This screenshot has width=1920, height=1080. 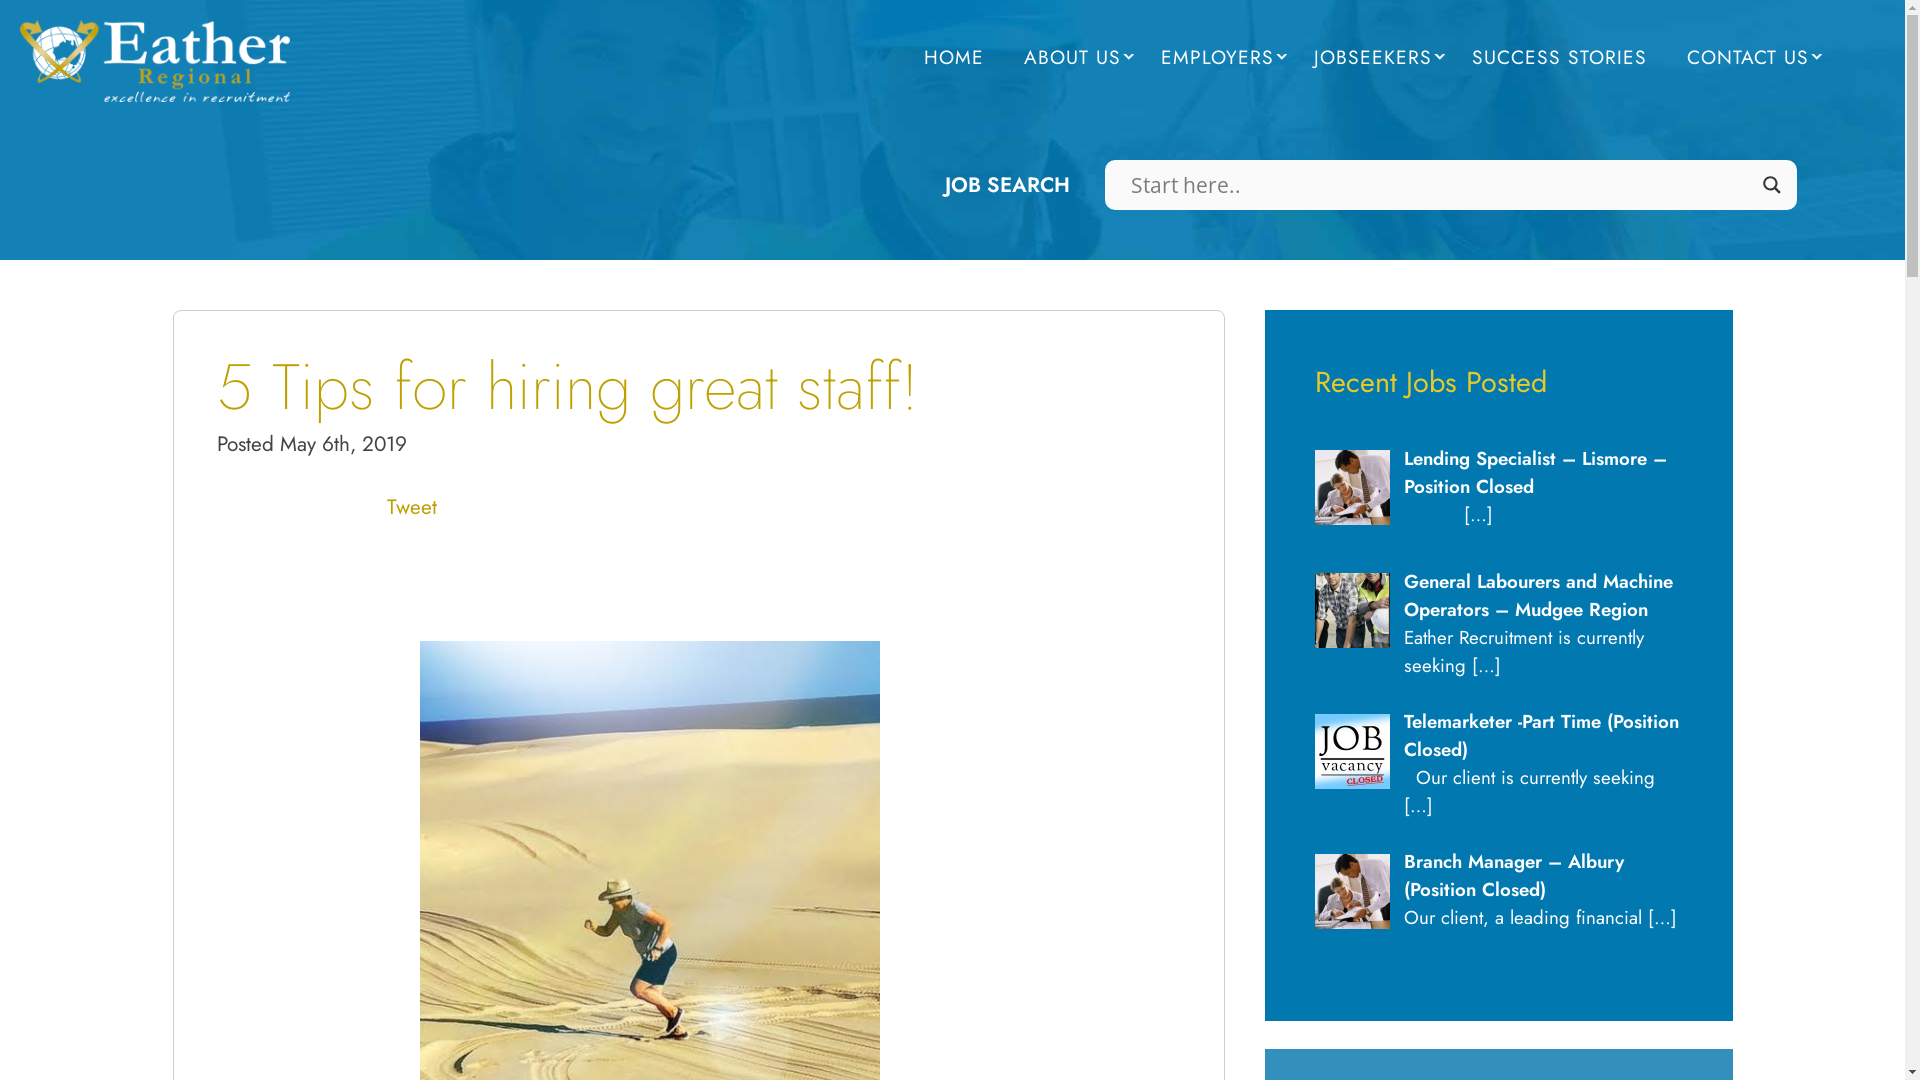 What do you see at coordinates (1373, 58) in the screenshot?
I see `JOBSEEKERS` at bounding box center [1373, 58].